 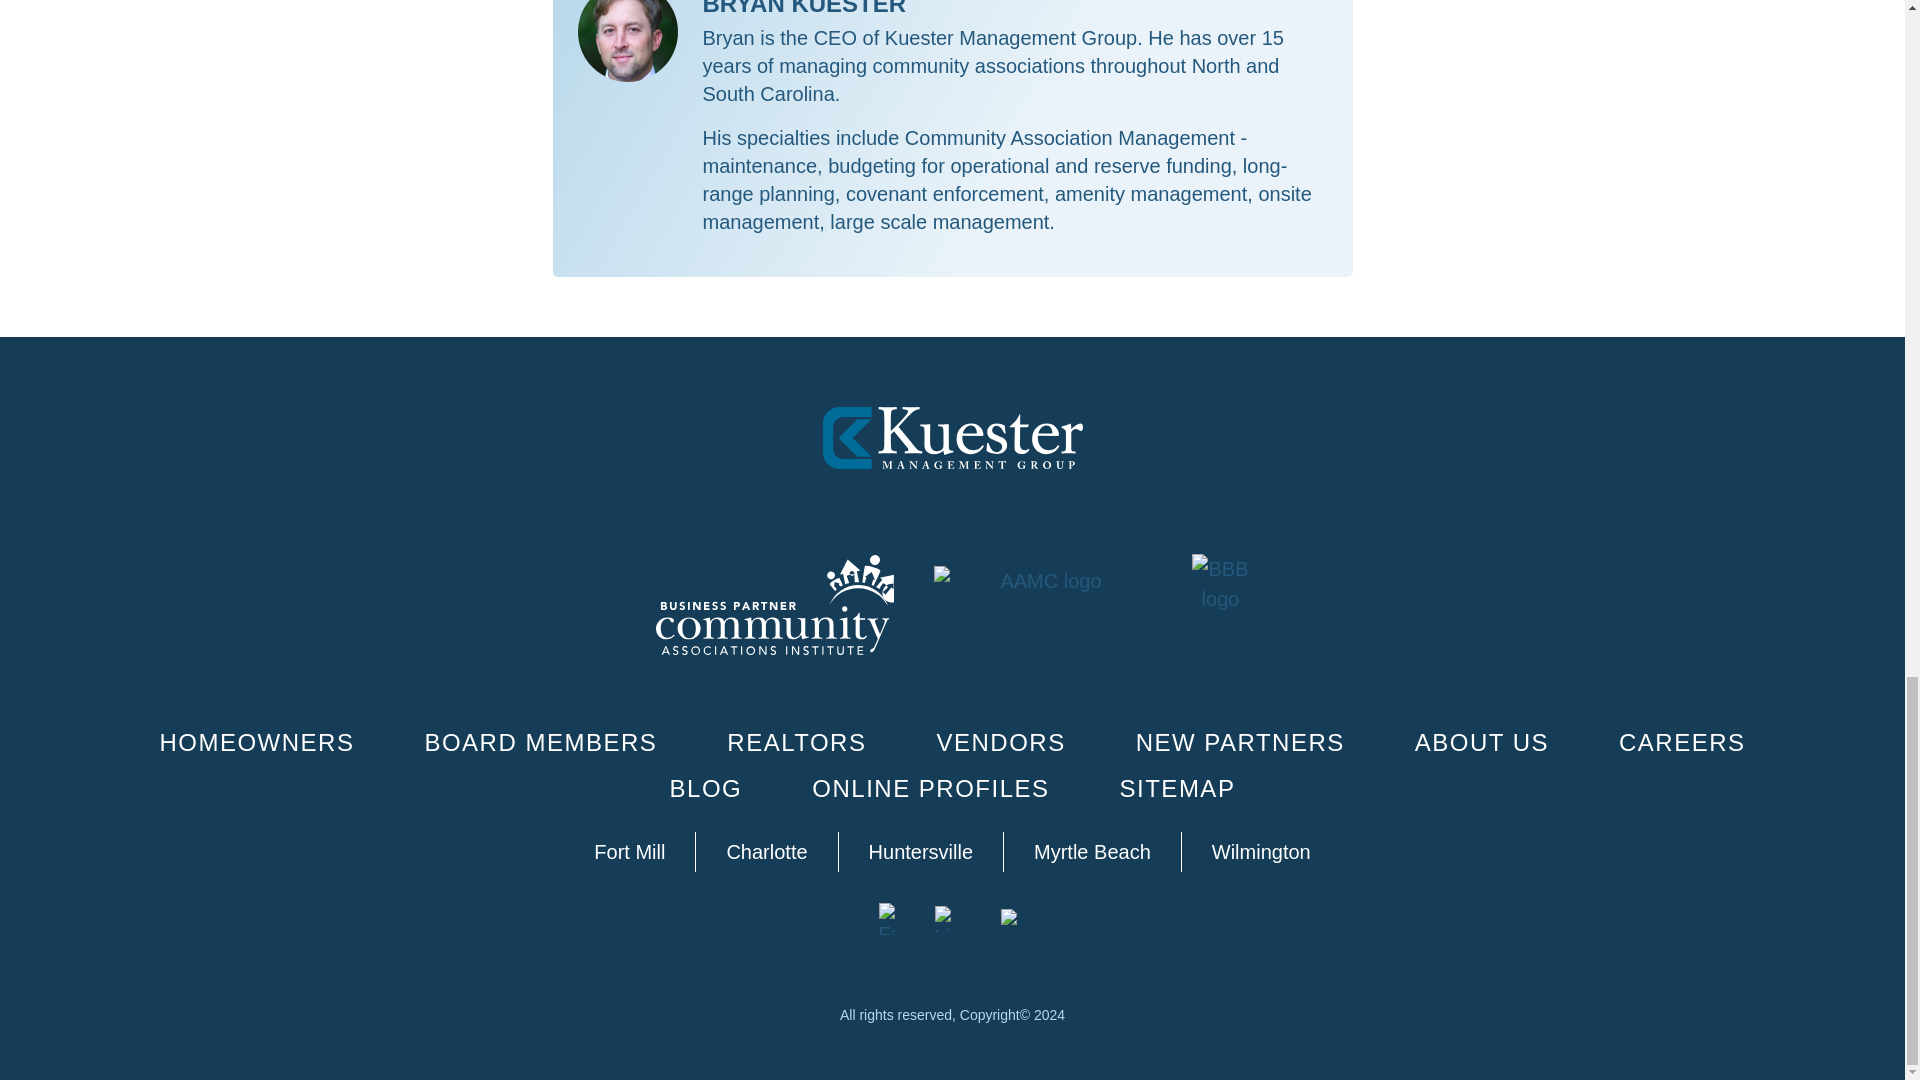 What do you see at coordinates (796, 742) in the screenshot?
I see `REALTORS` at bounding box center [796, 742].